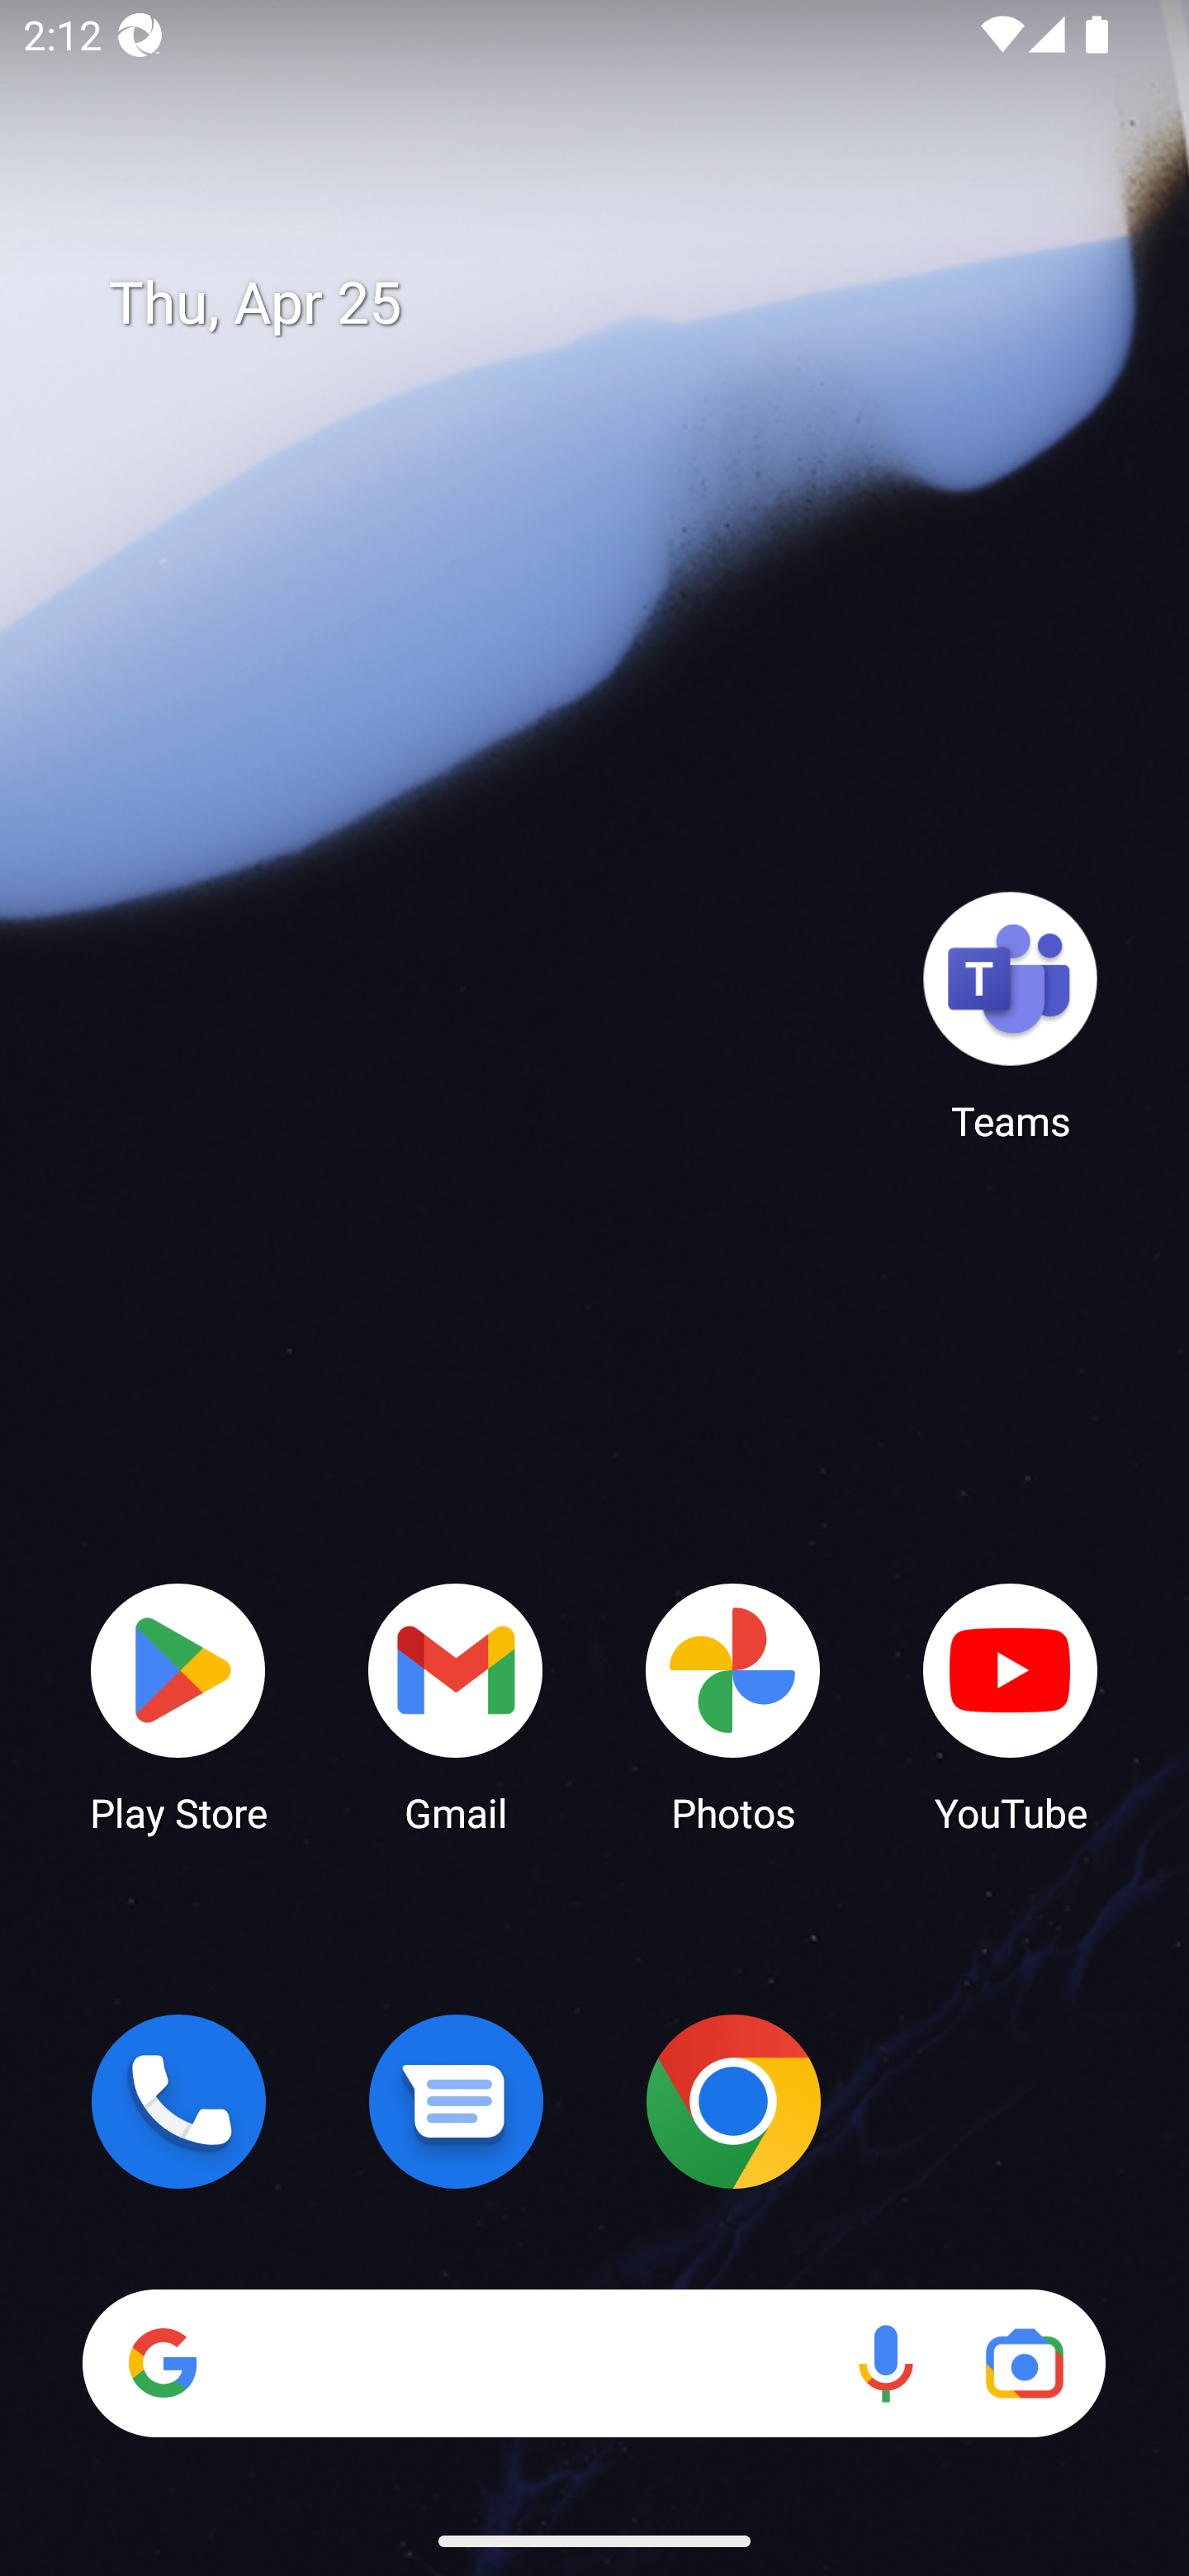 This screenshot has height=2576, width=1189. Describe the element at coordinates (1011, 1706) in the screenshot. I see `YouTube` at that location.